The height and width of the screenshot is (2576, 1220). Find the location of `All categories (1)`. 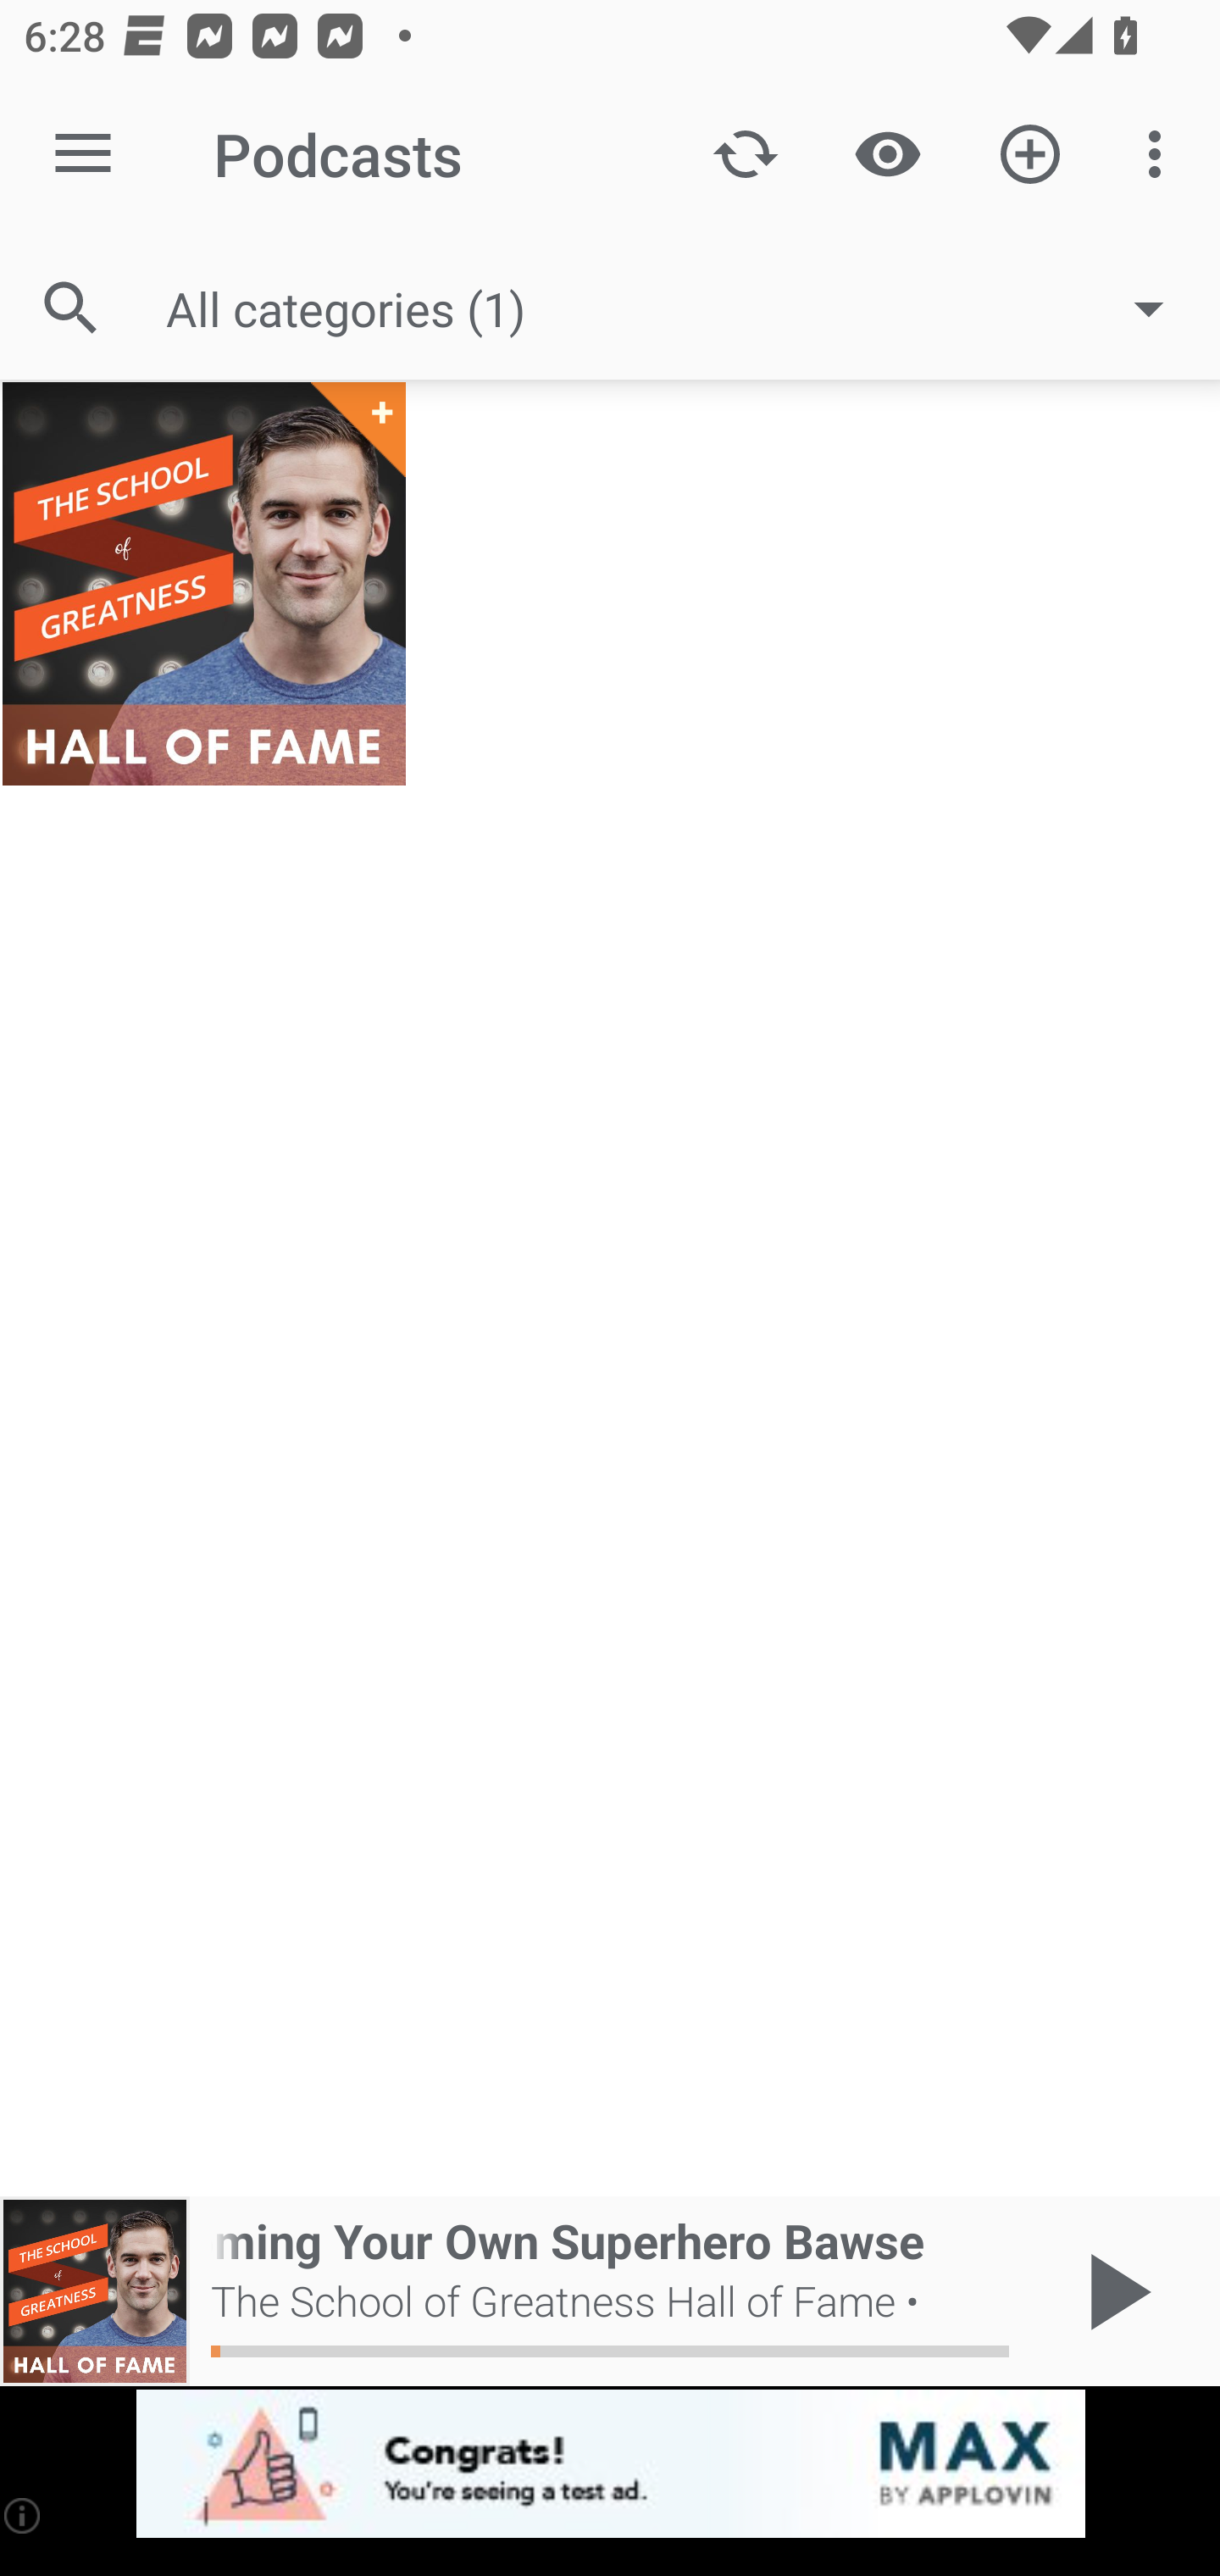

All categories (1) is located at coordinates (681, 308).